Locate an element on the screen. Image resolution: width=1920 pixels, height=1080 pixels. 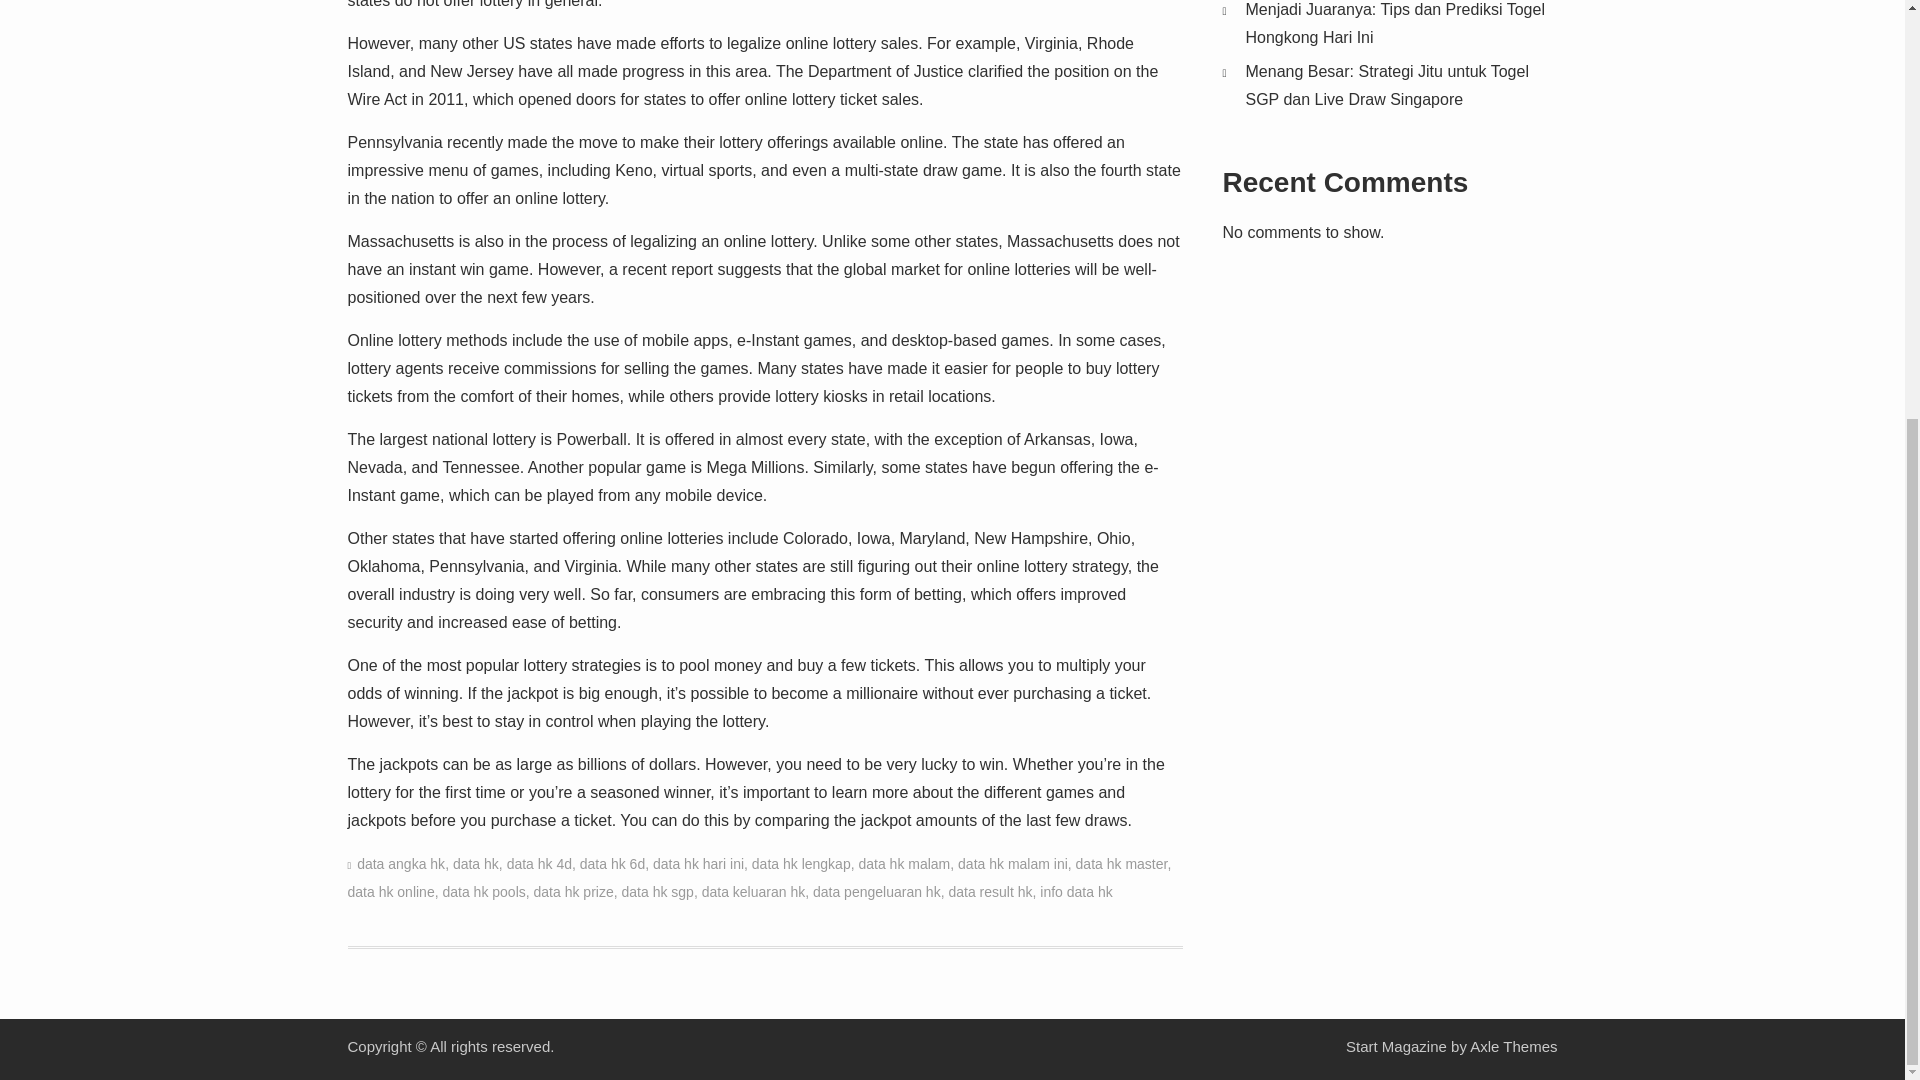
data hk hari ini is located at coordinates (698, 864).